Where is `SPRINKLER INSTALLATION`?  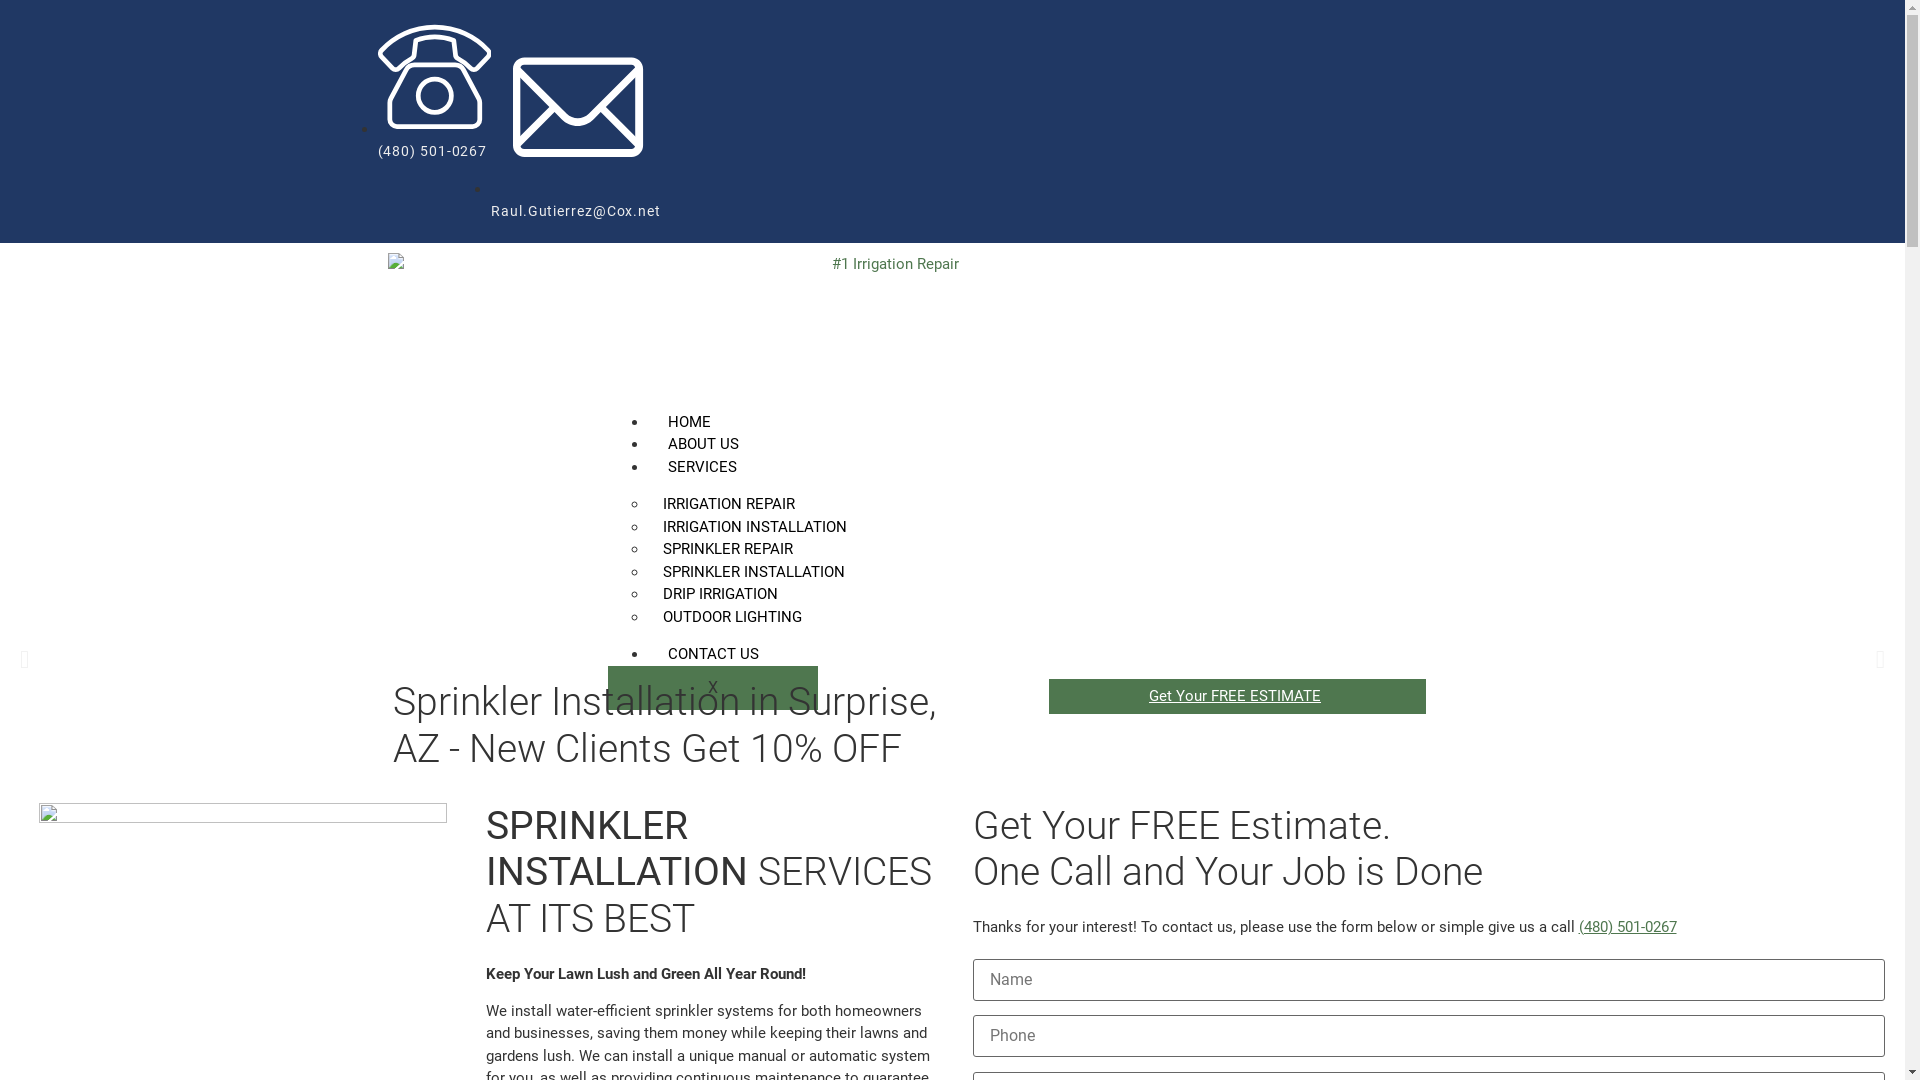
SPRINKLER INSTALLATION is located at coordinates (754, 572).